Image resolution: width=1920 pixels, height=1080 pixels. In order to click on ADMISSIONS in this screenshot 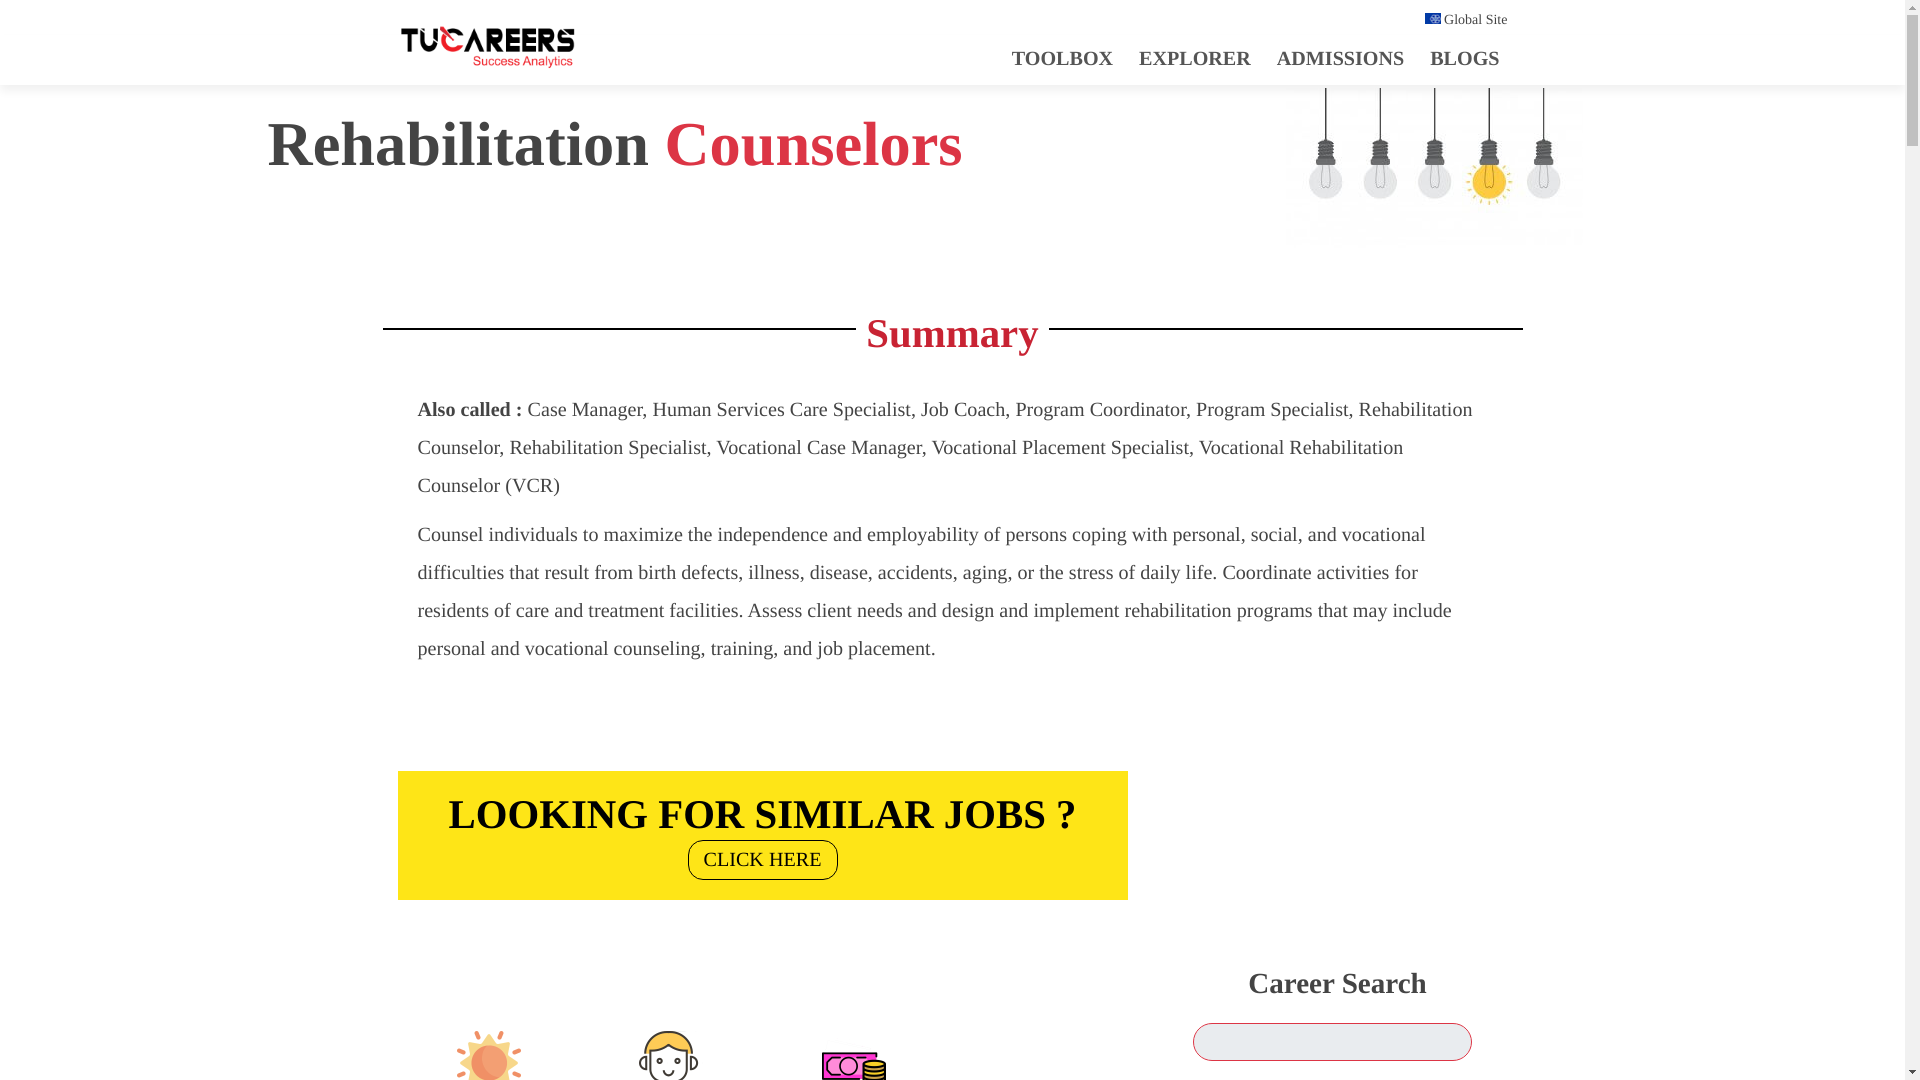, I will do `click(762, 830)`.